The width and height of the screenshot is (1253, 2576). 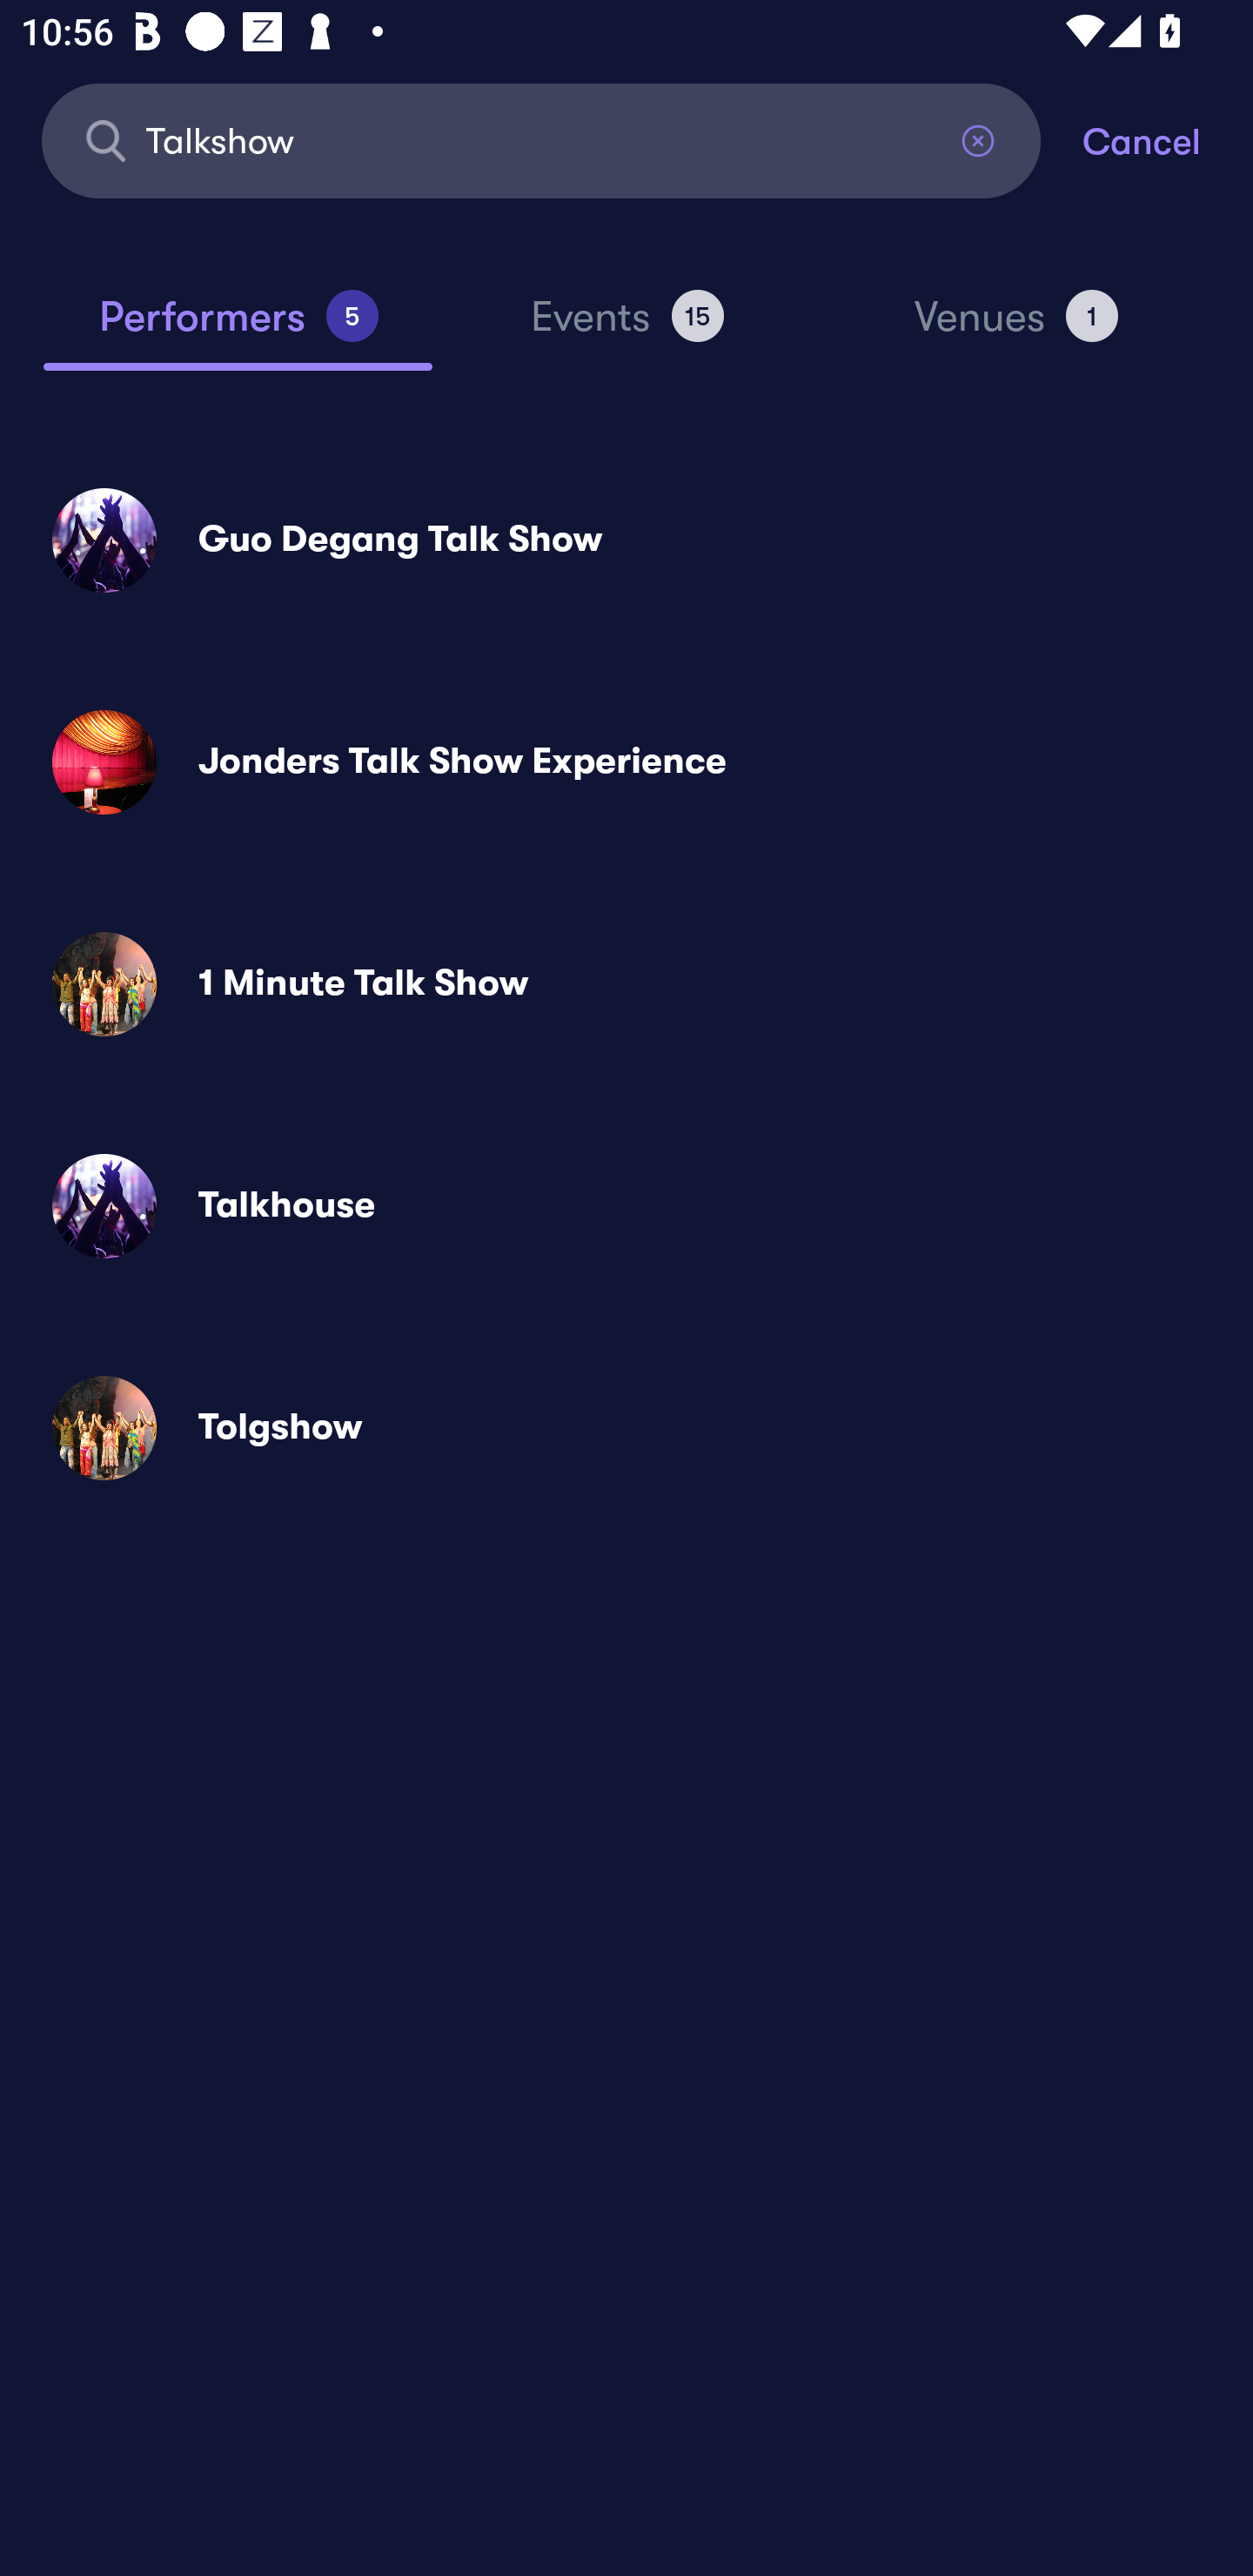 What do you see at coordinates (626, 762) in the screenshot?
I see `Jonders Talk Show Experience` at bounding box center [626, 762].